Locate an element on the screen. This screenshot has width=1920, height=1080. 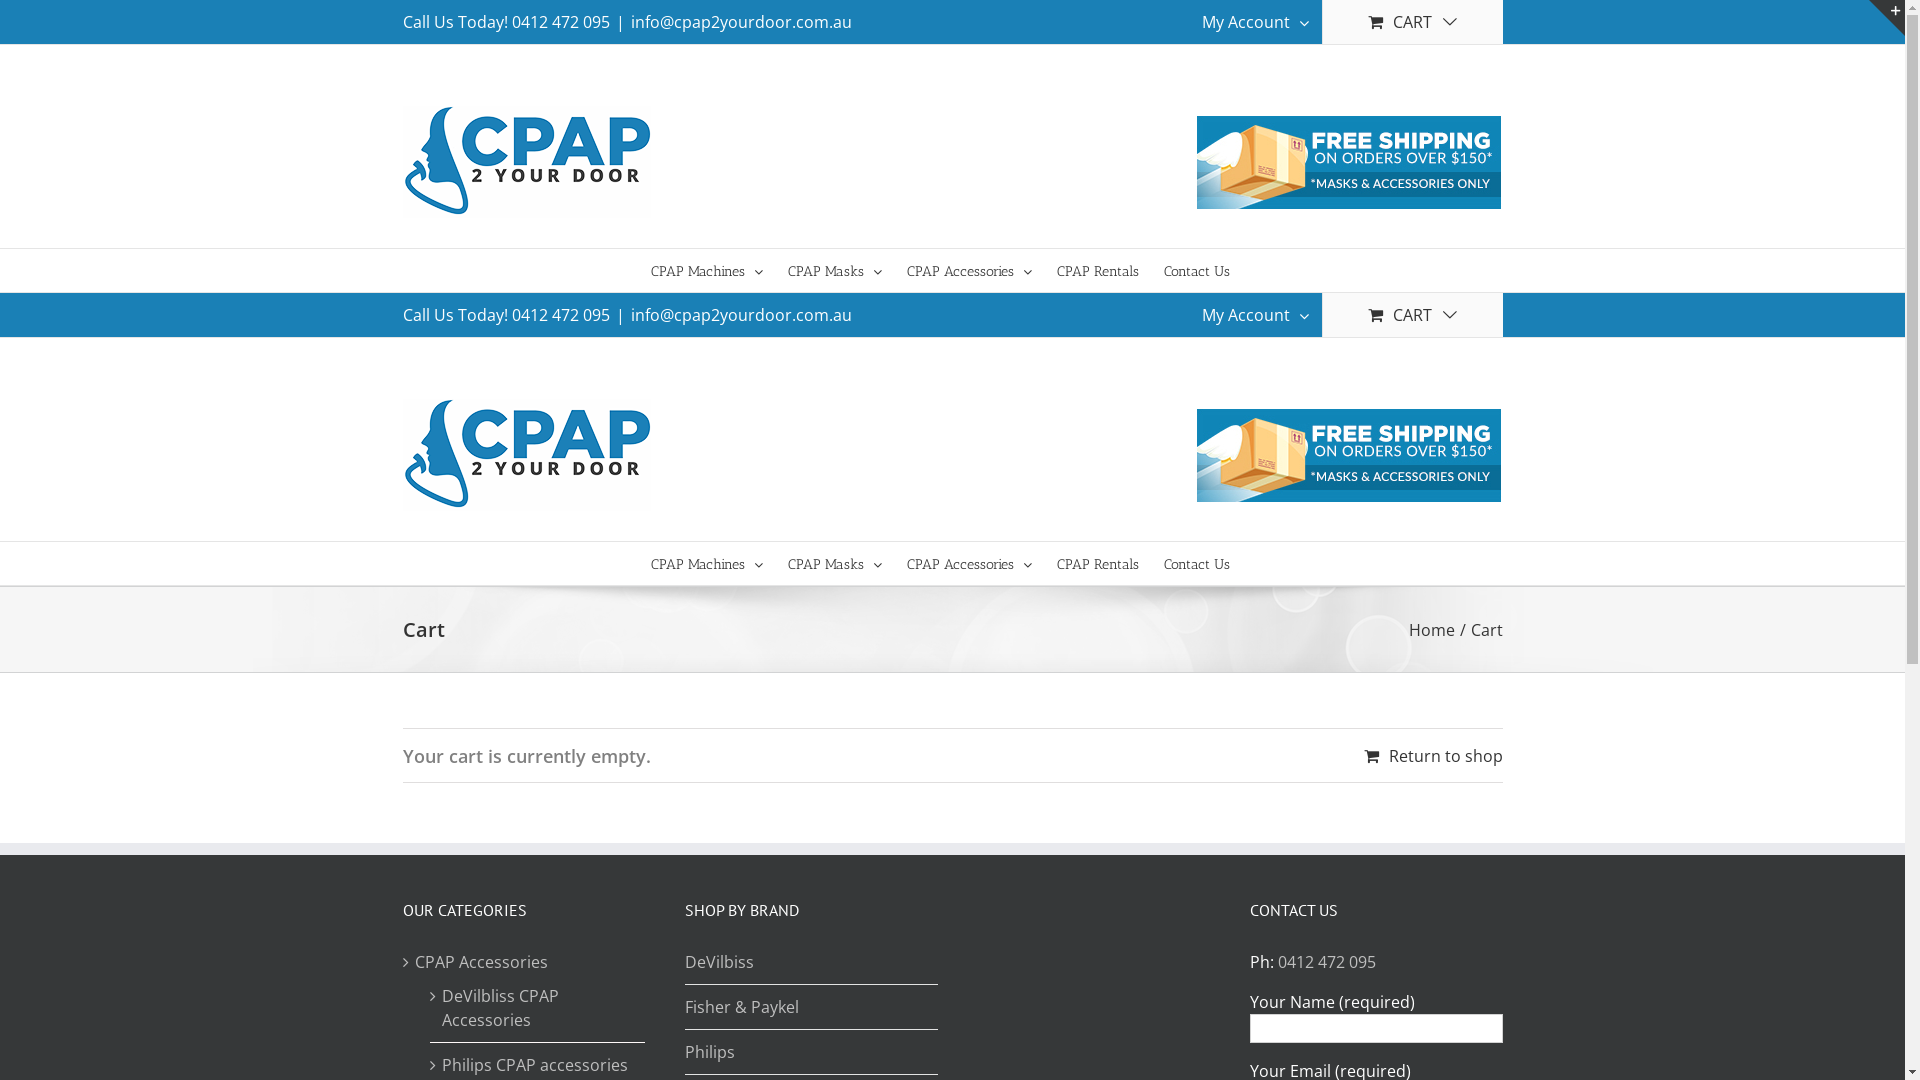
Return to shop is located at coordinates (1434, 756).